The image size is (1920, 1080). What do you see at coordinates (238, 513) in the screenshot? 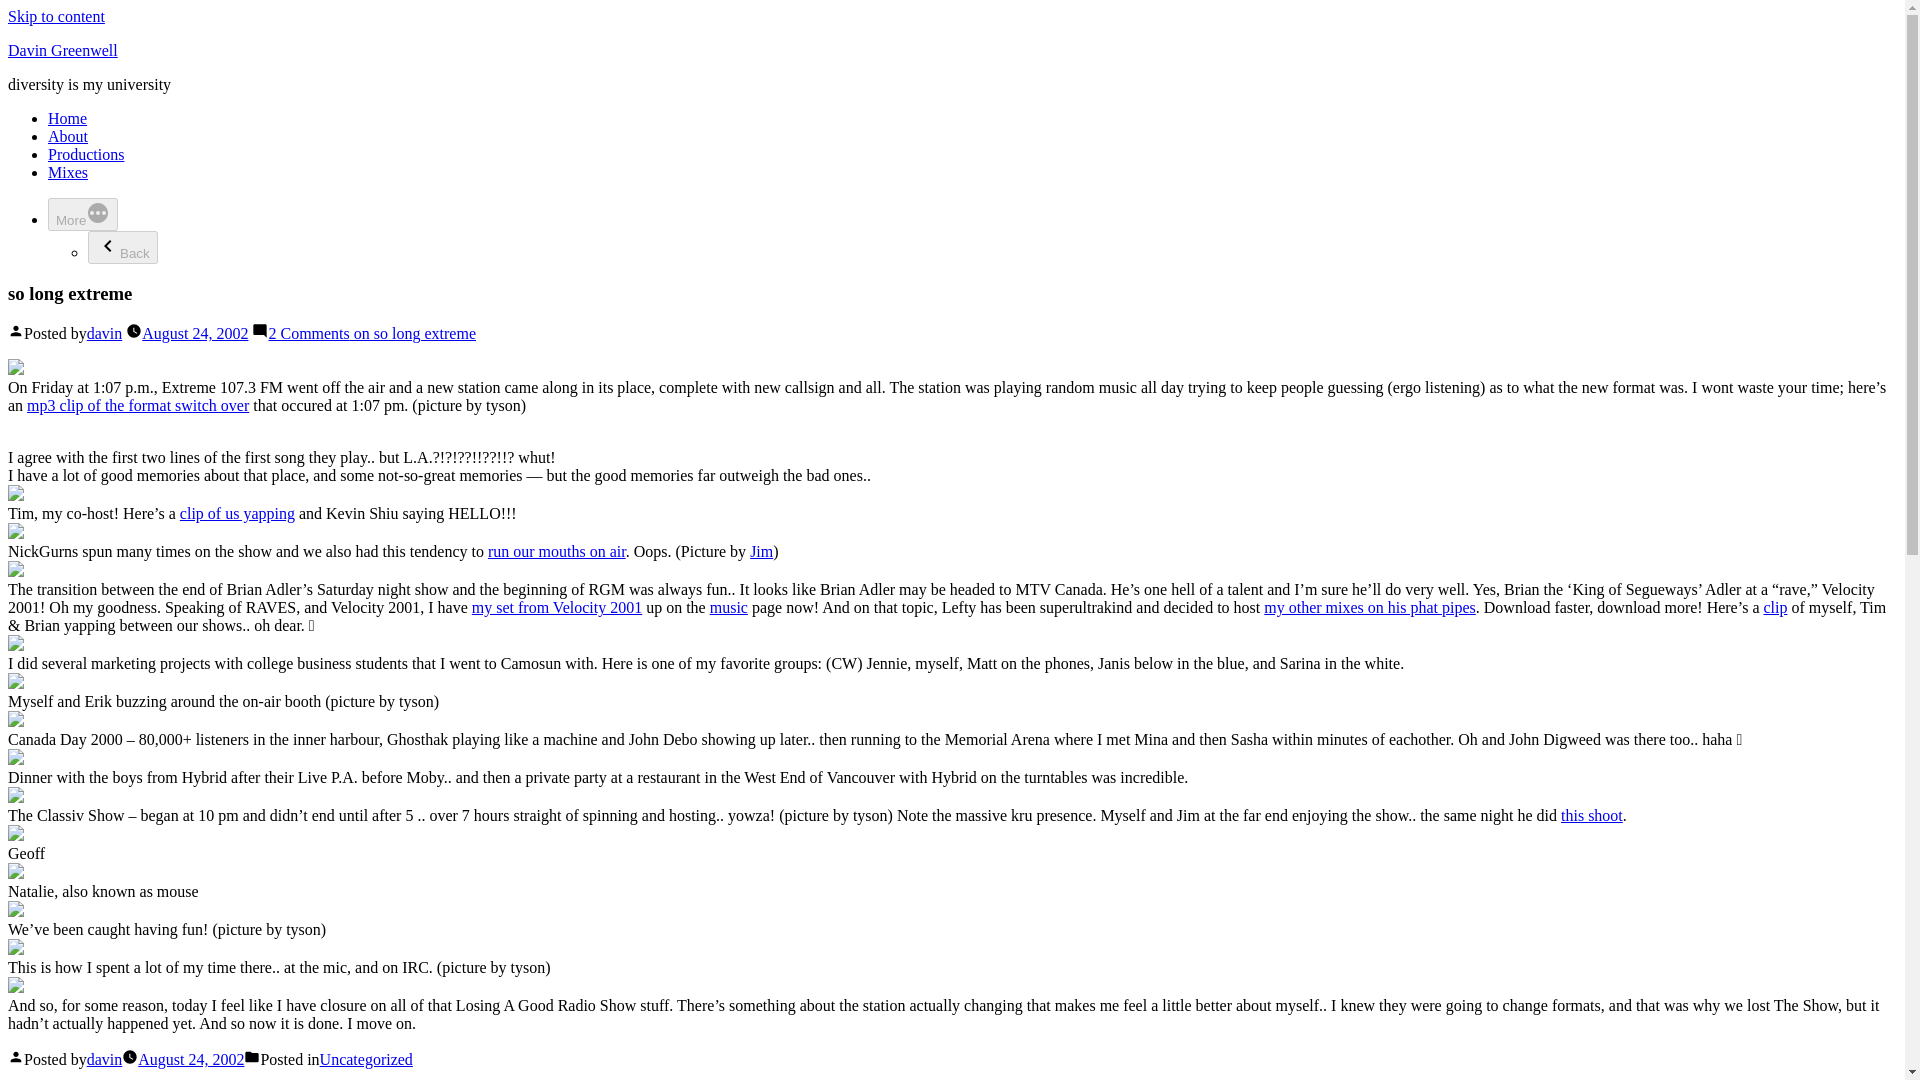
I see `clip of us yapping` at bounding box center [238, 513].